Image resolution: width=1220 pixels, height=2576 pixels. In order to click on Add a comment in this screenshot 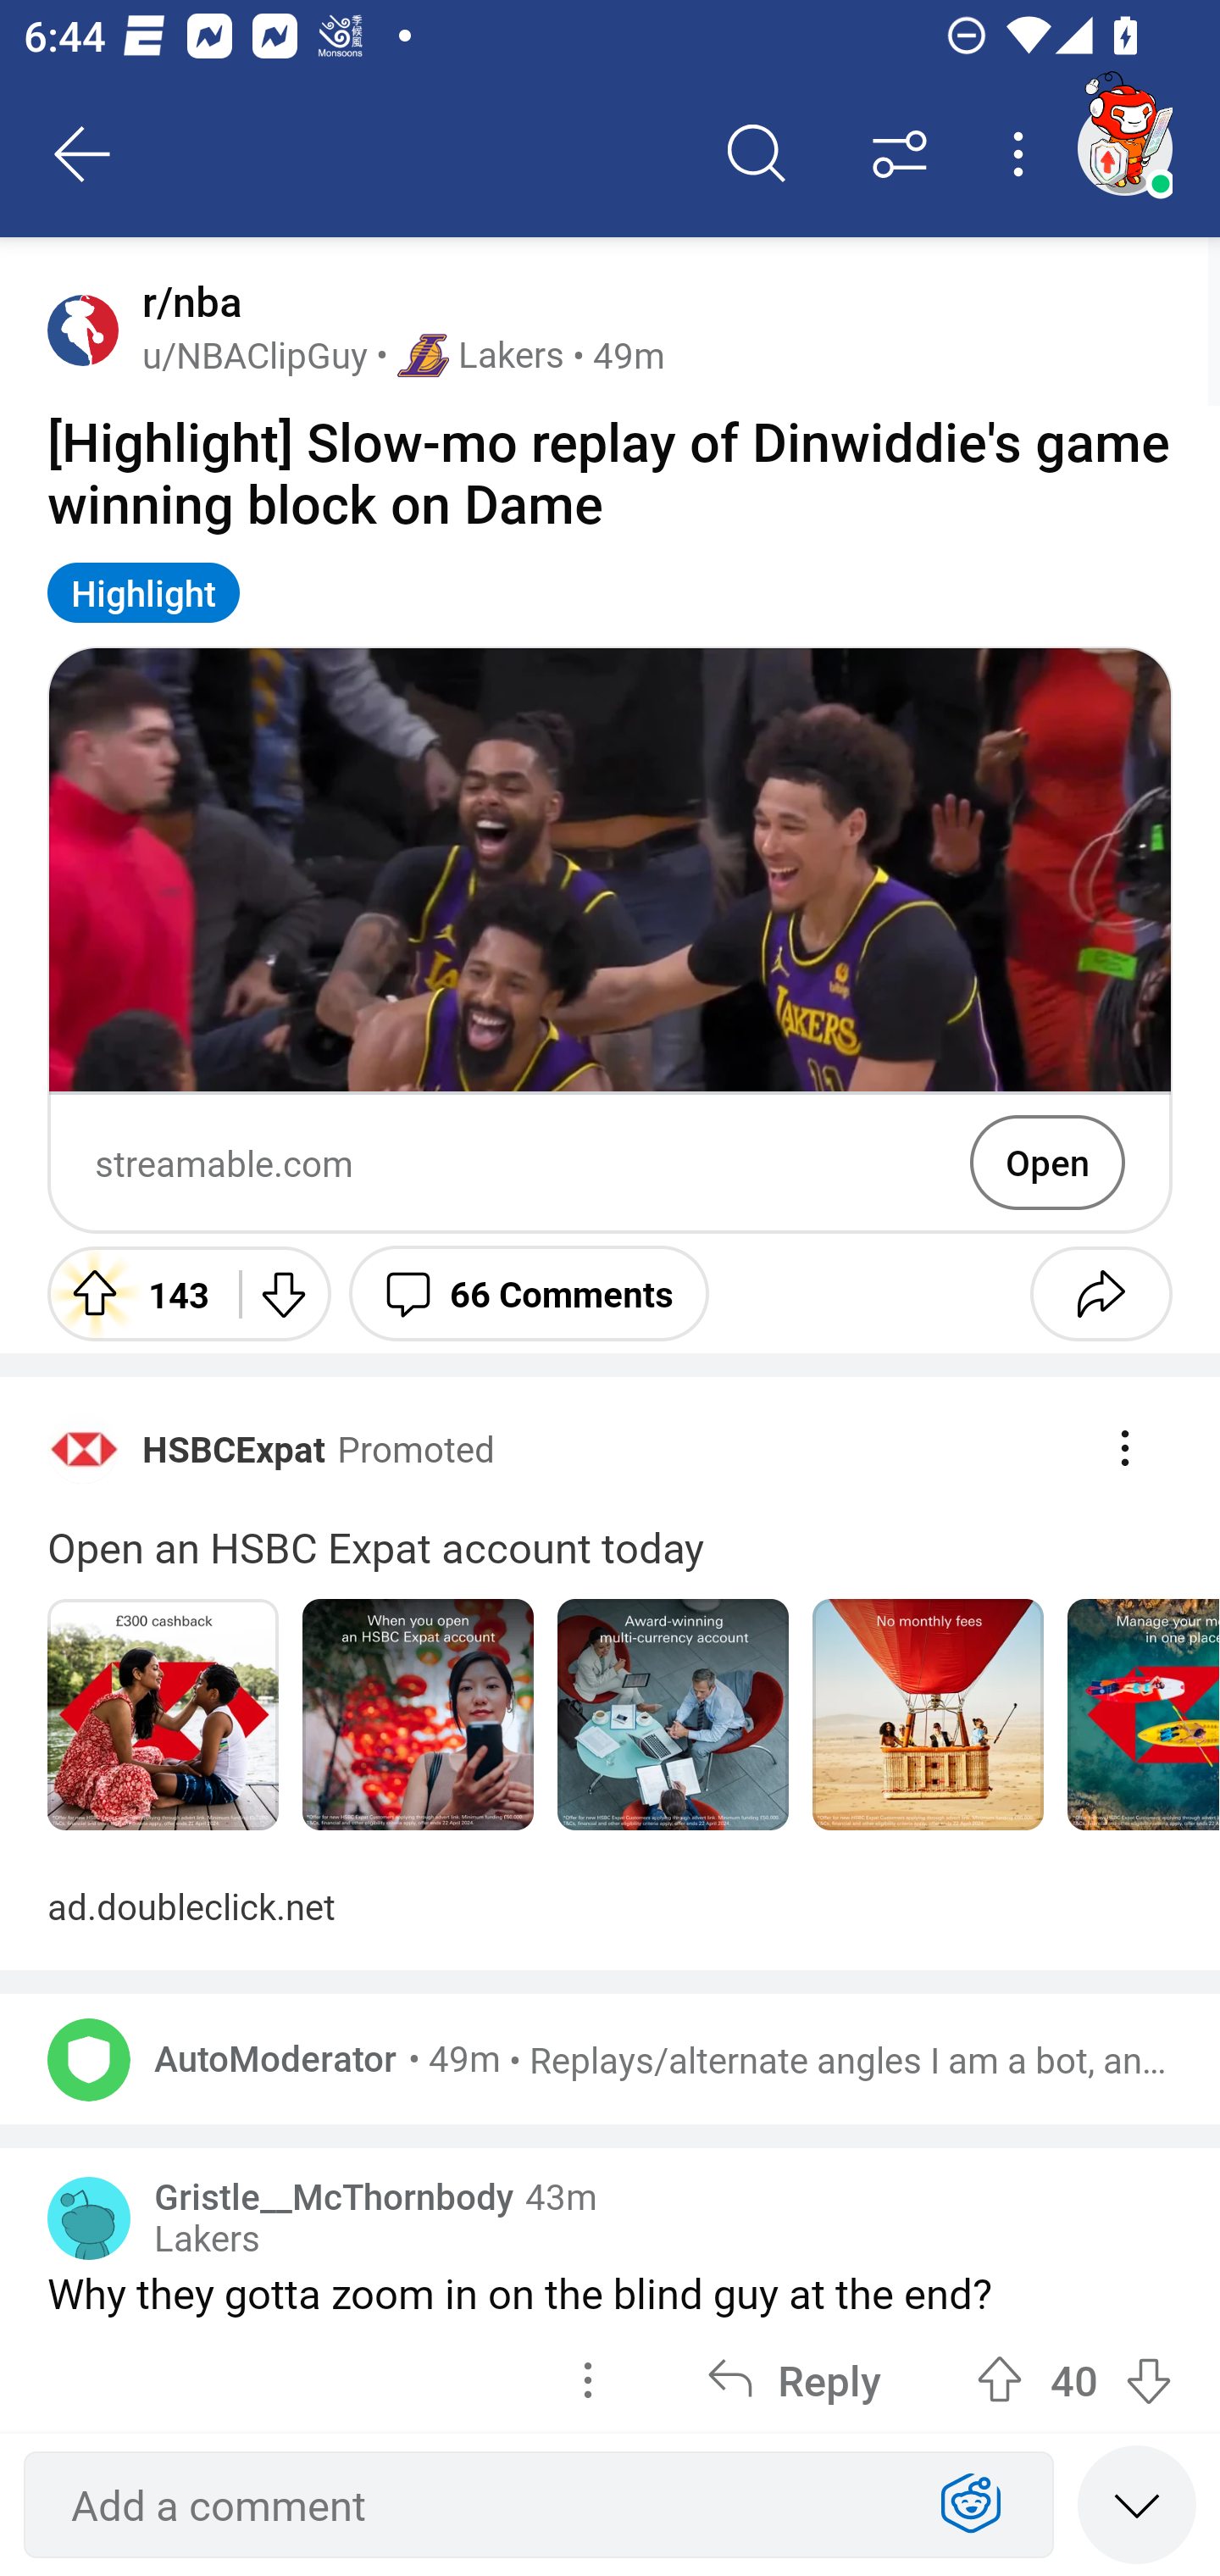, I will do `click(480, 2505)`.